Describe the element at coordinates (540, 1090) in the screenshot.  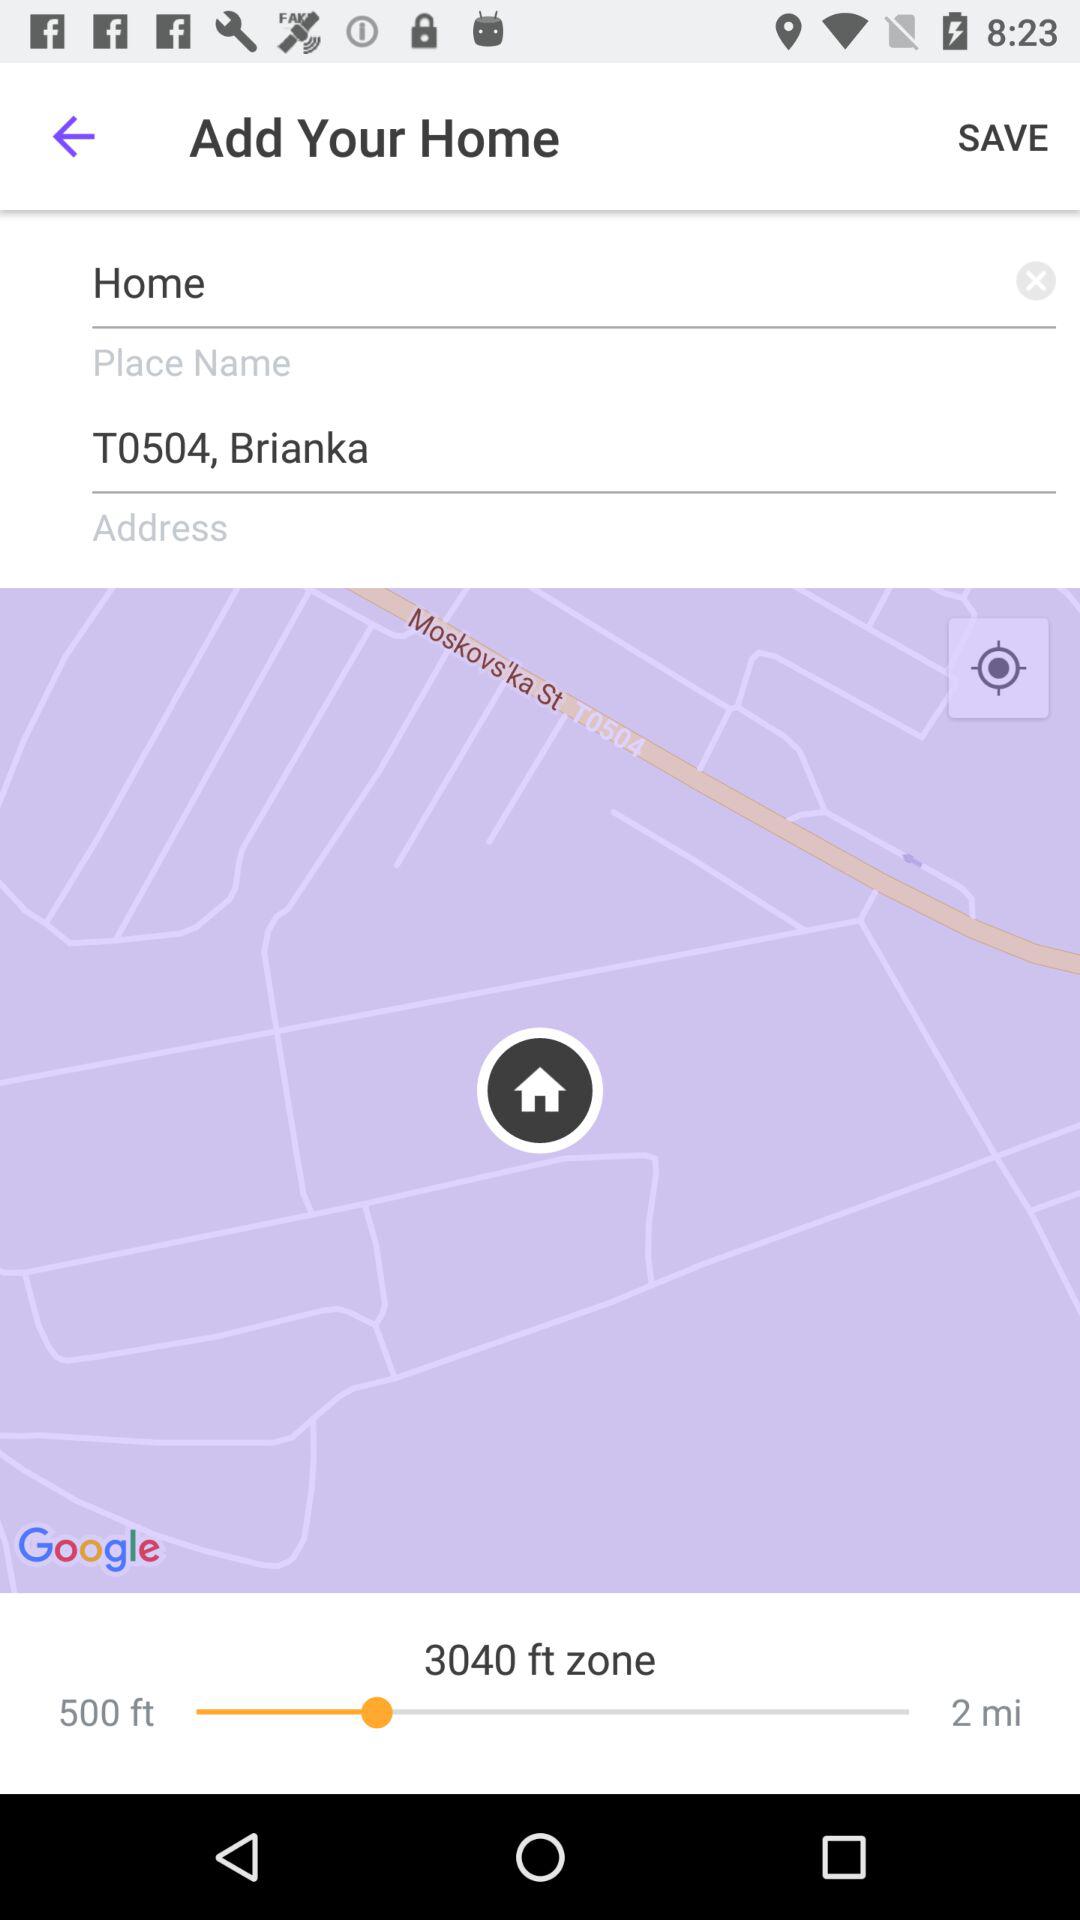
I see `click icon below address item` at that location.